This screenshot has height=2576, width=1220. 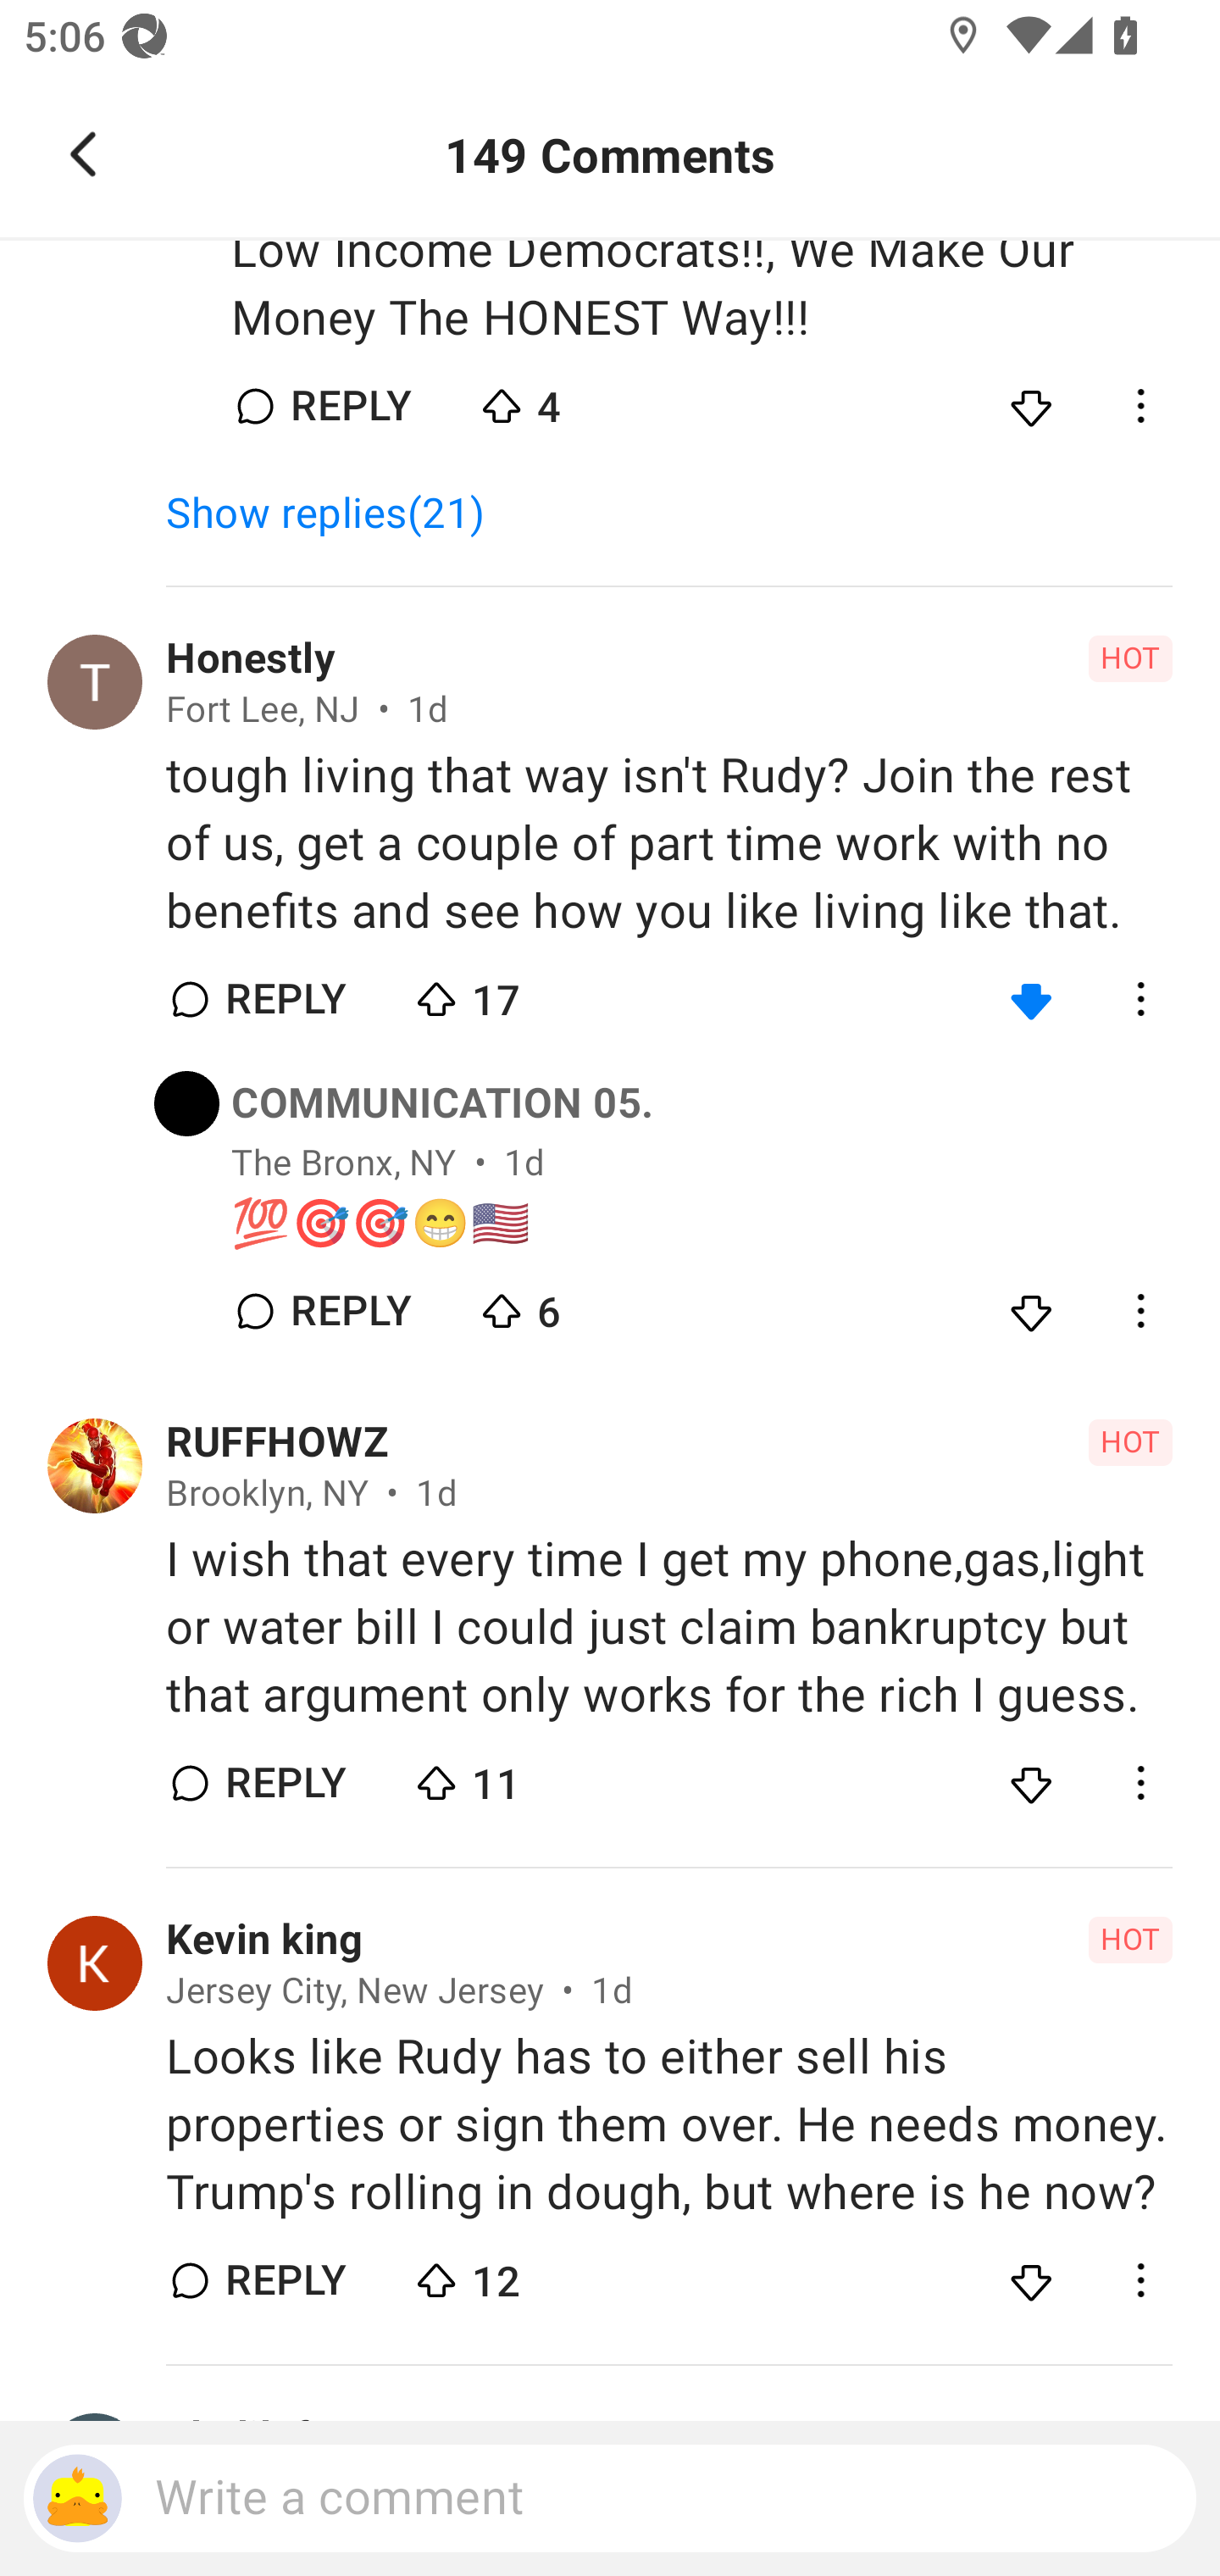 What do you see at coordinates (591, 399) in the screenshot?
I see `4` at bounding box center [591, 399].